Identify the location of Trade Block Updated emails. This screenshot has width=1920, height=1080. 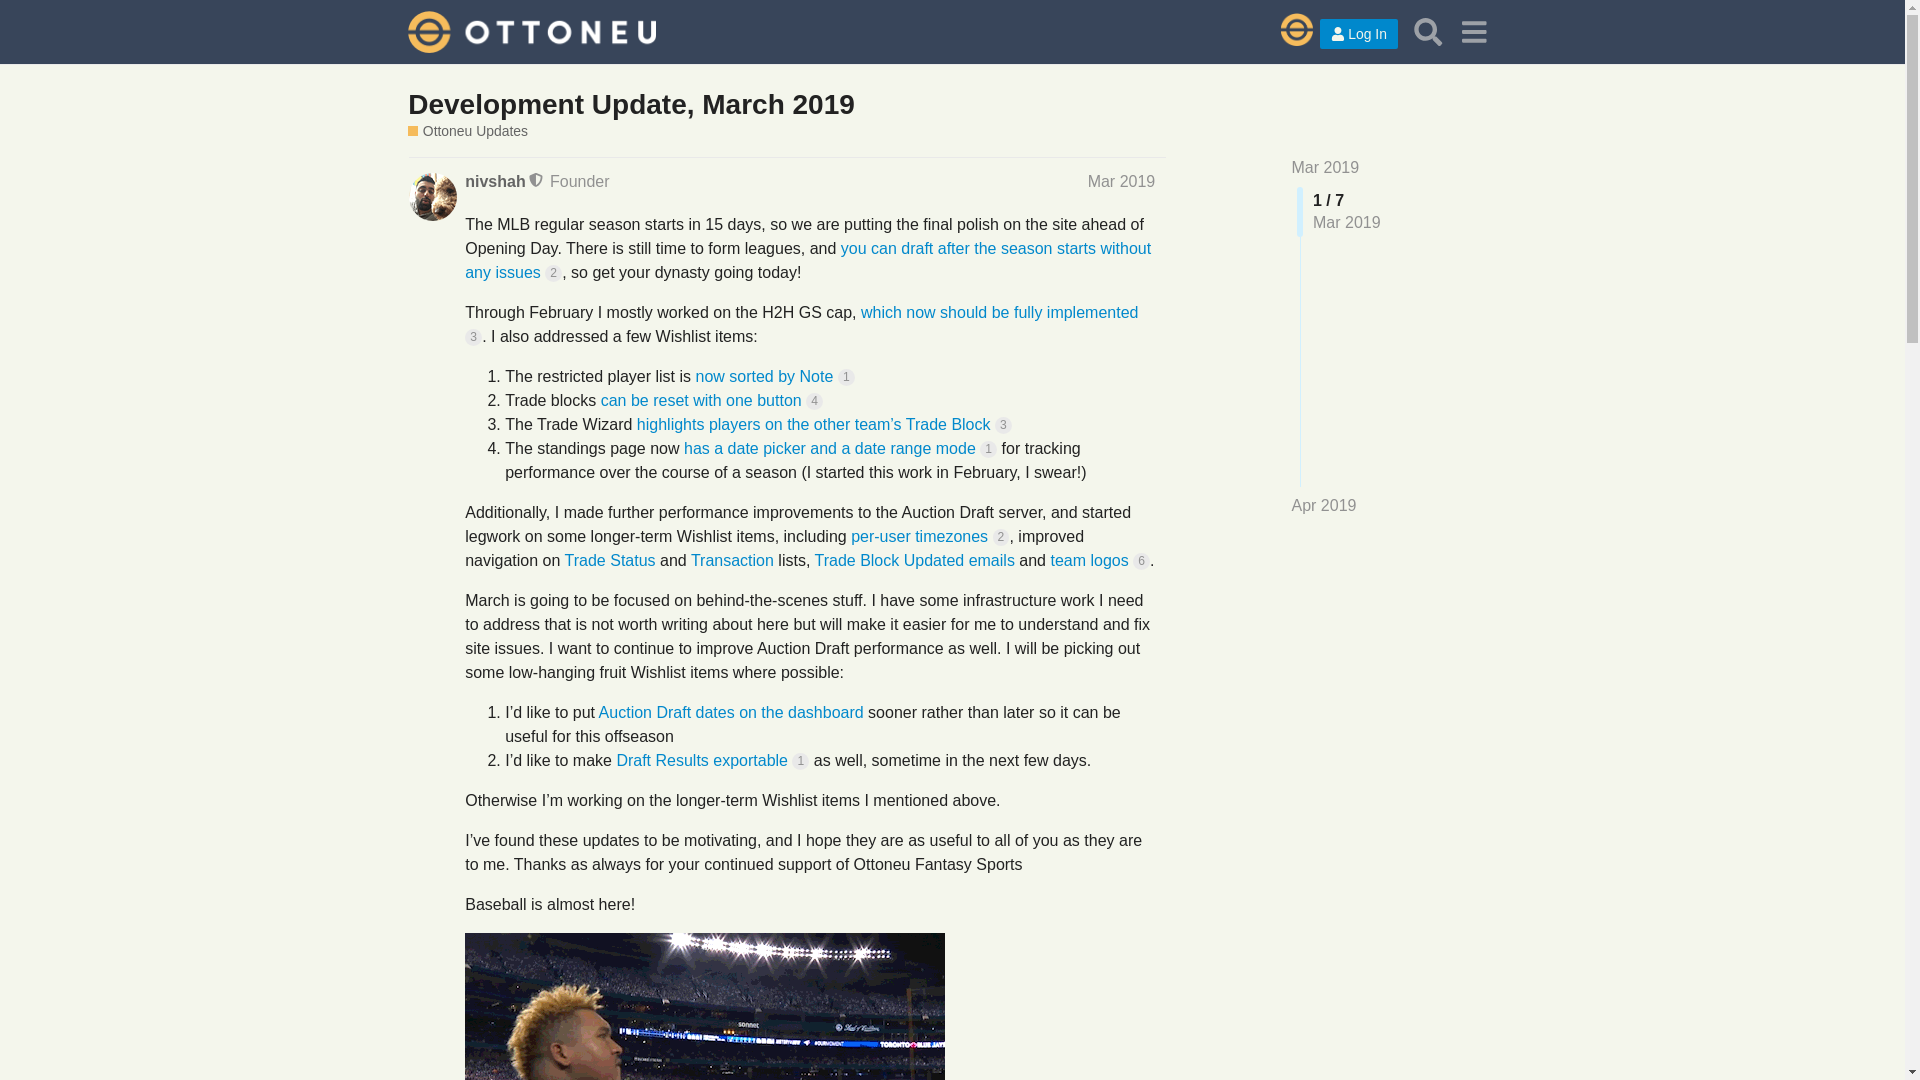
(914, 560).